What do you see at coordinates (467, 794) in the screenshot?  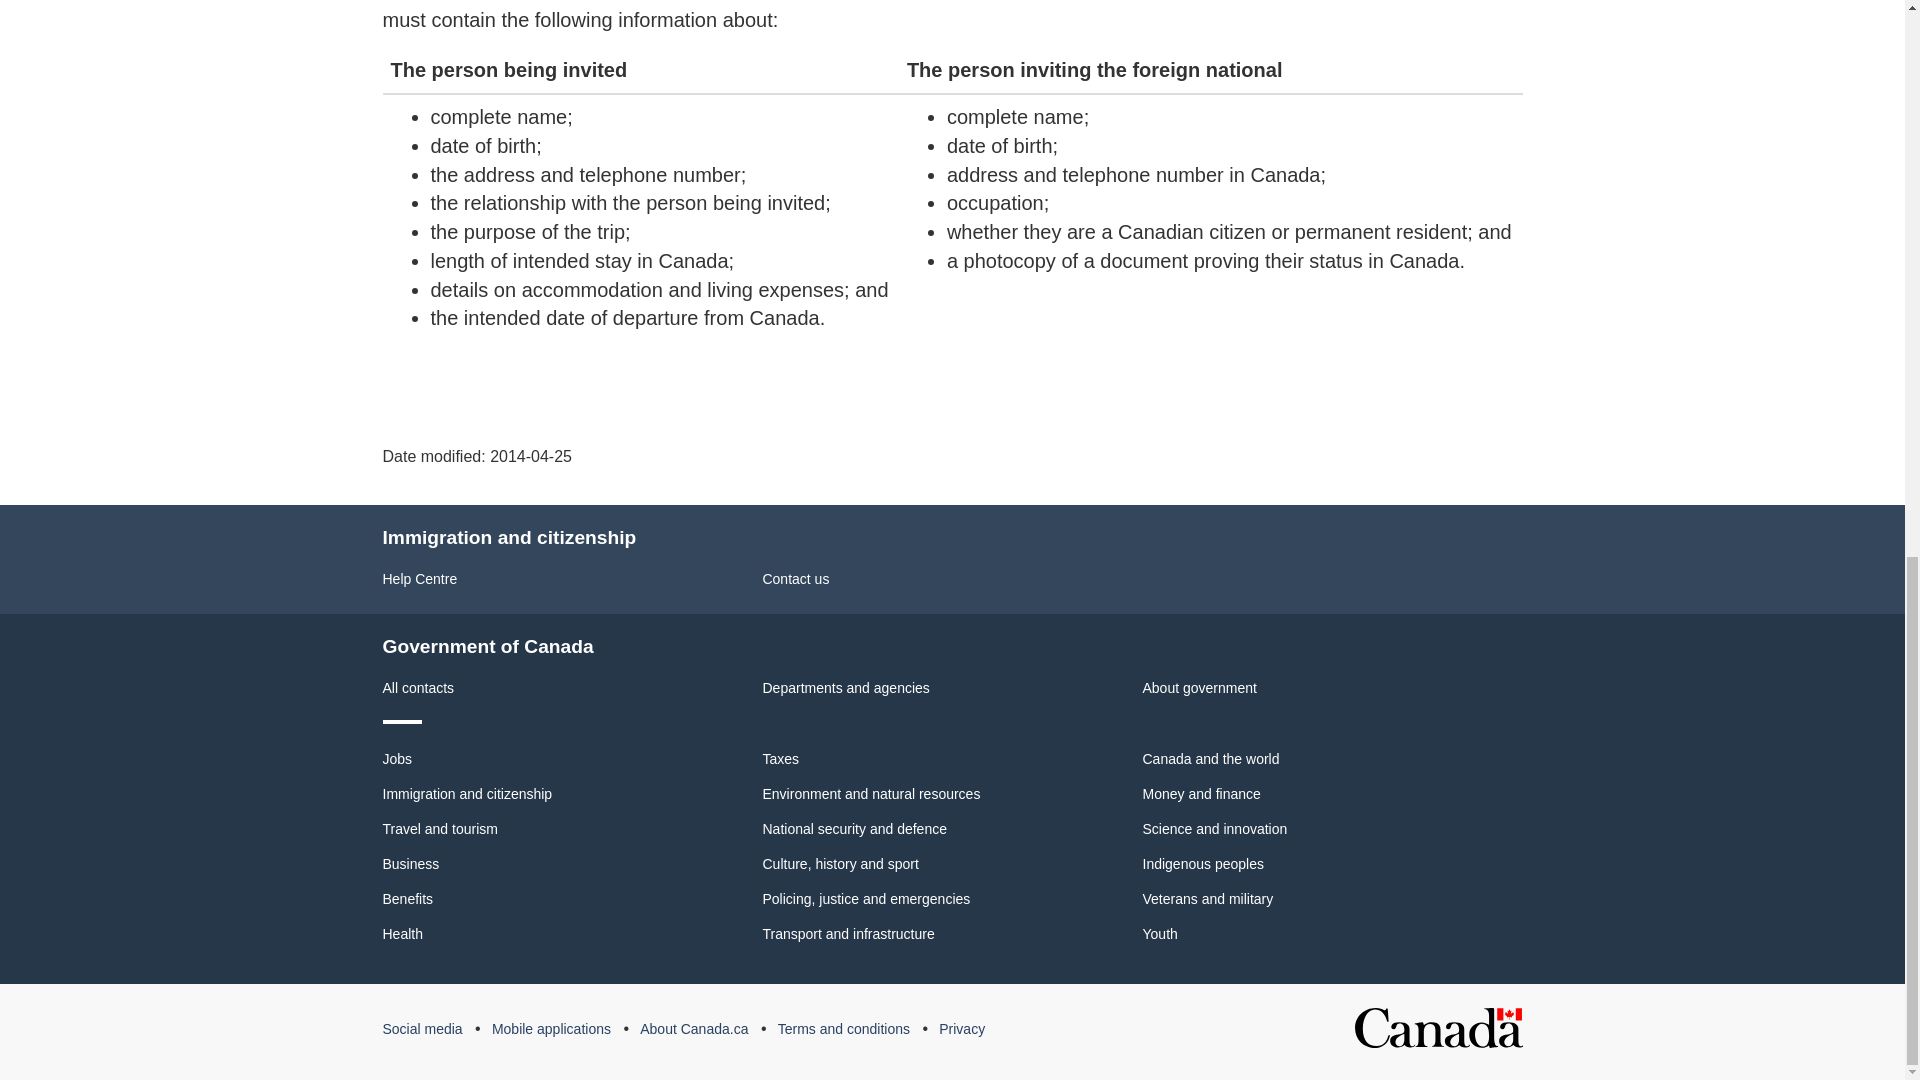 I see `Immigration and citizenship` at bounding box center [467, 794].